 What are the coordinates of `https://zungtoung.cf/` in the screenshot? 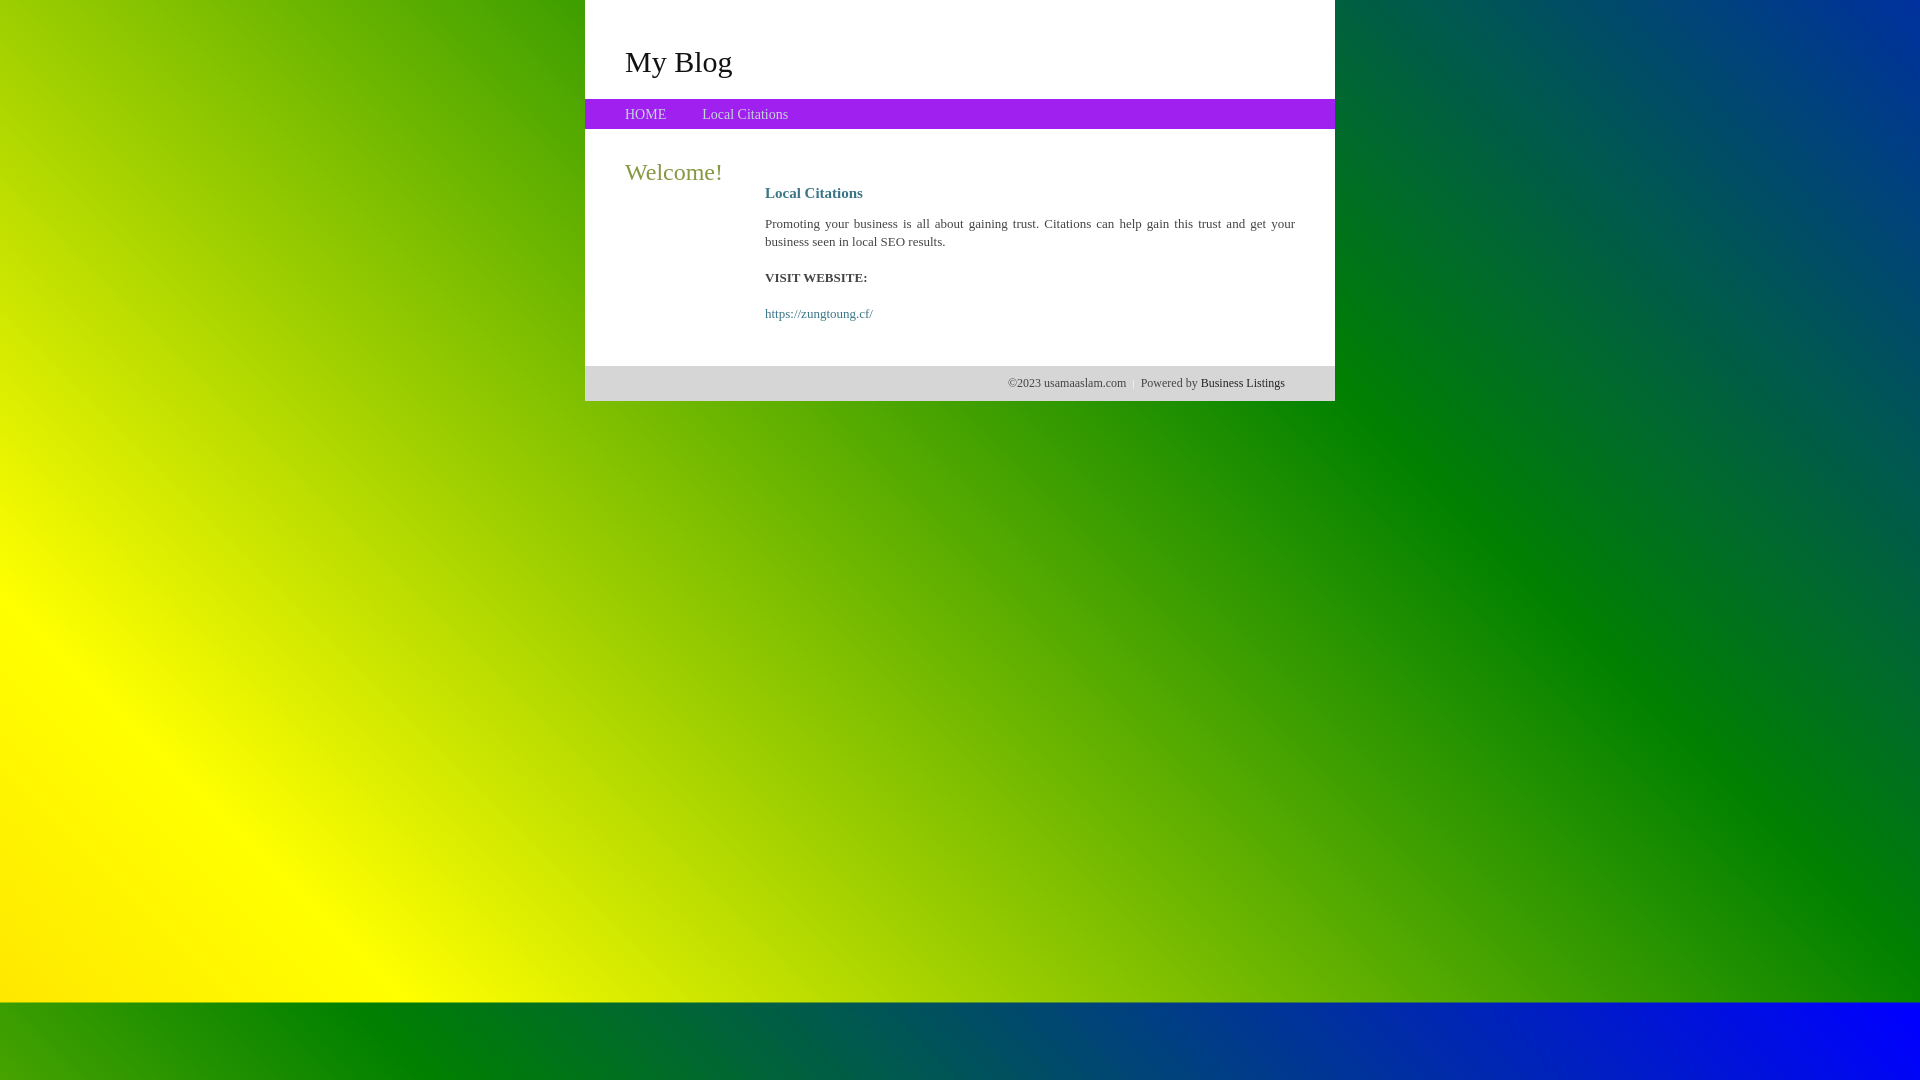 It's located at (819, 314).